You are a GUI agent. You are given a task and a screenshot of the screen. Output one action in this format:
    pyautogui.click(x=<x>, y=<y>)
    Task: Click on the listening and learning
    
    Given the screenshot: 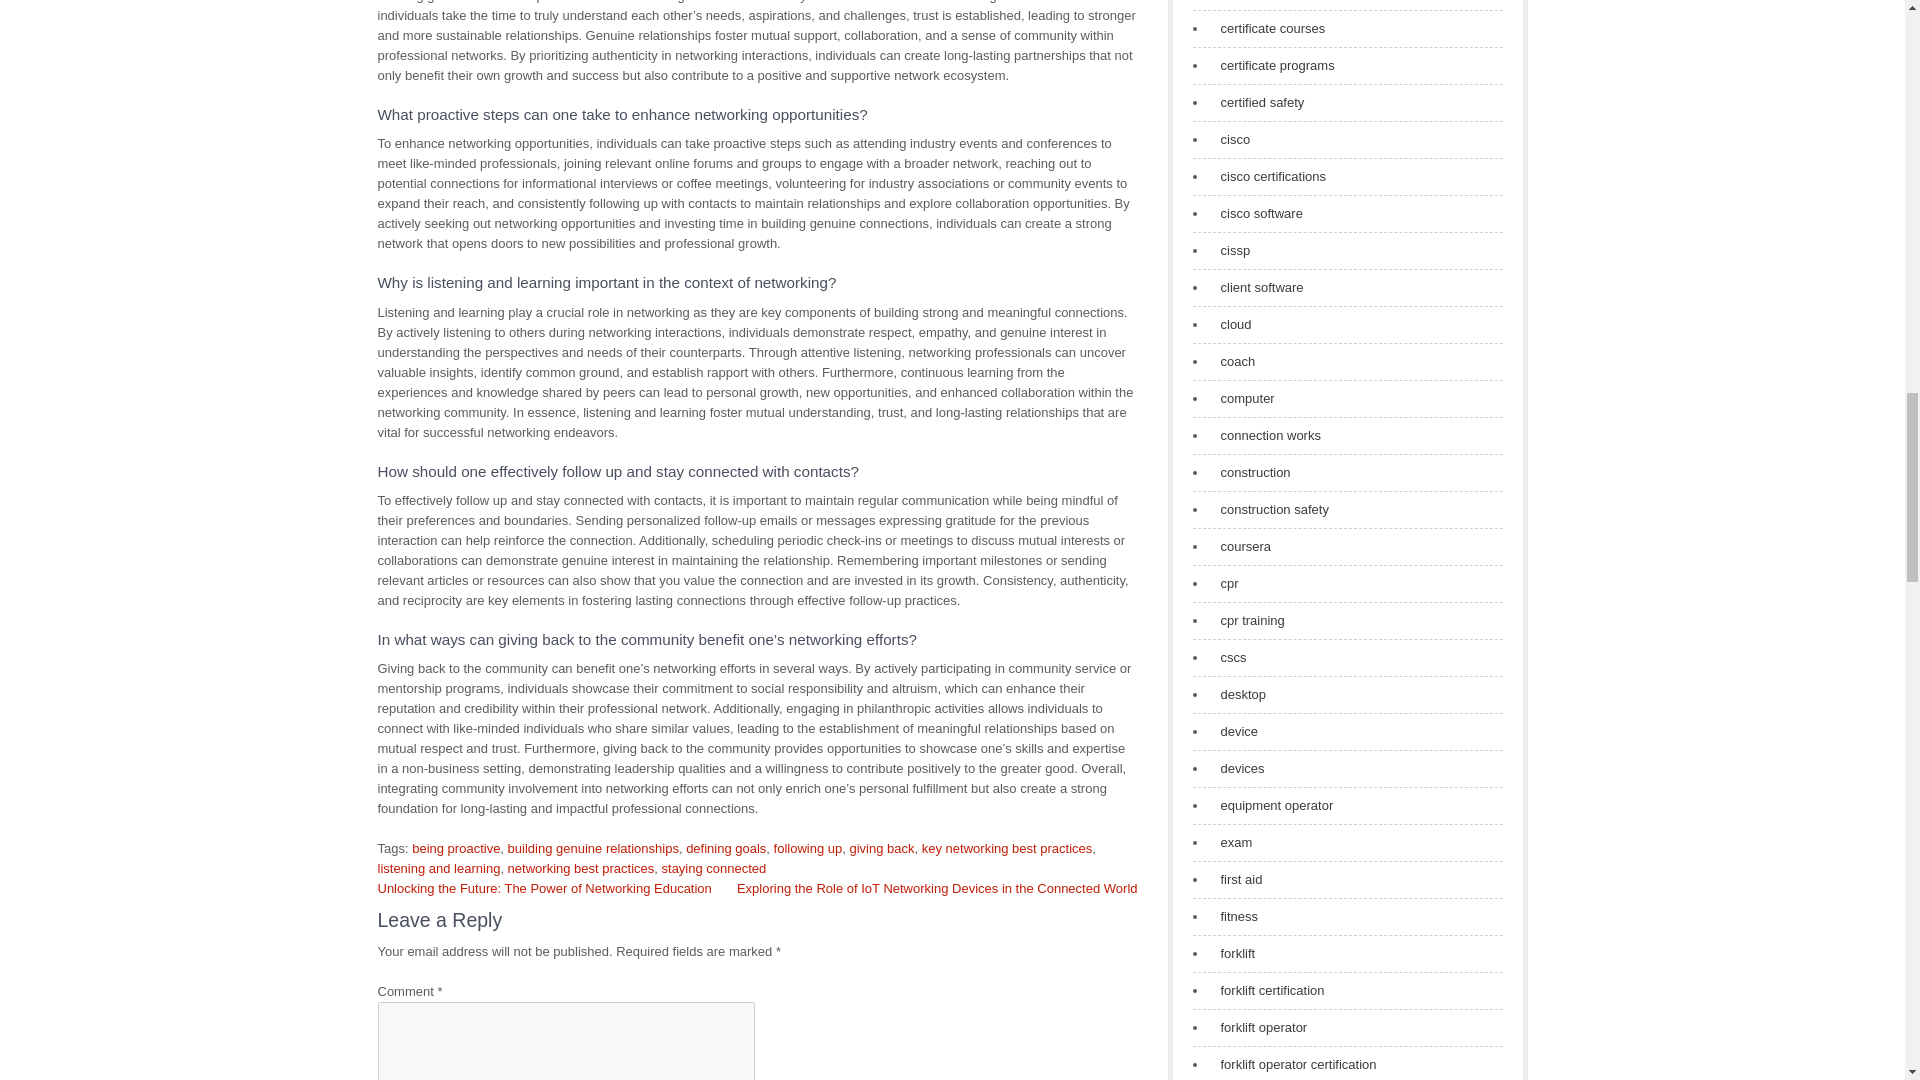 What is the action you would take?
    pyautogui.click(x=440, y=868)
    